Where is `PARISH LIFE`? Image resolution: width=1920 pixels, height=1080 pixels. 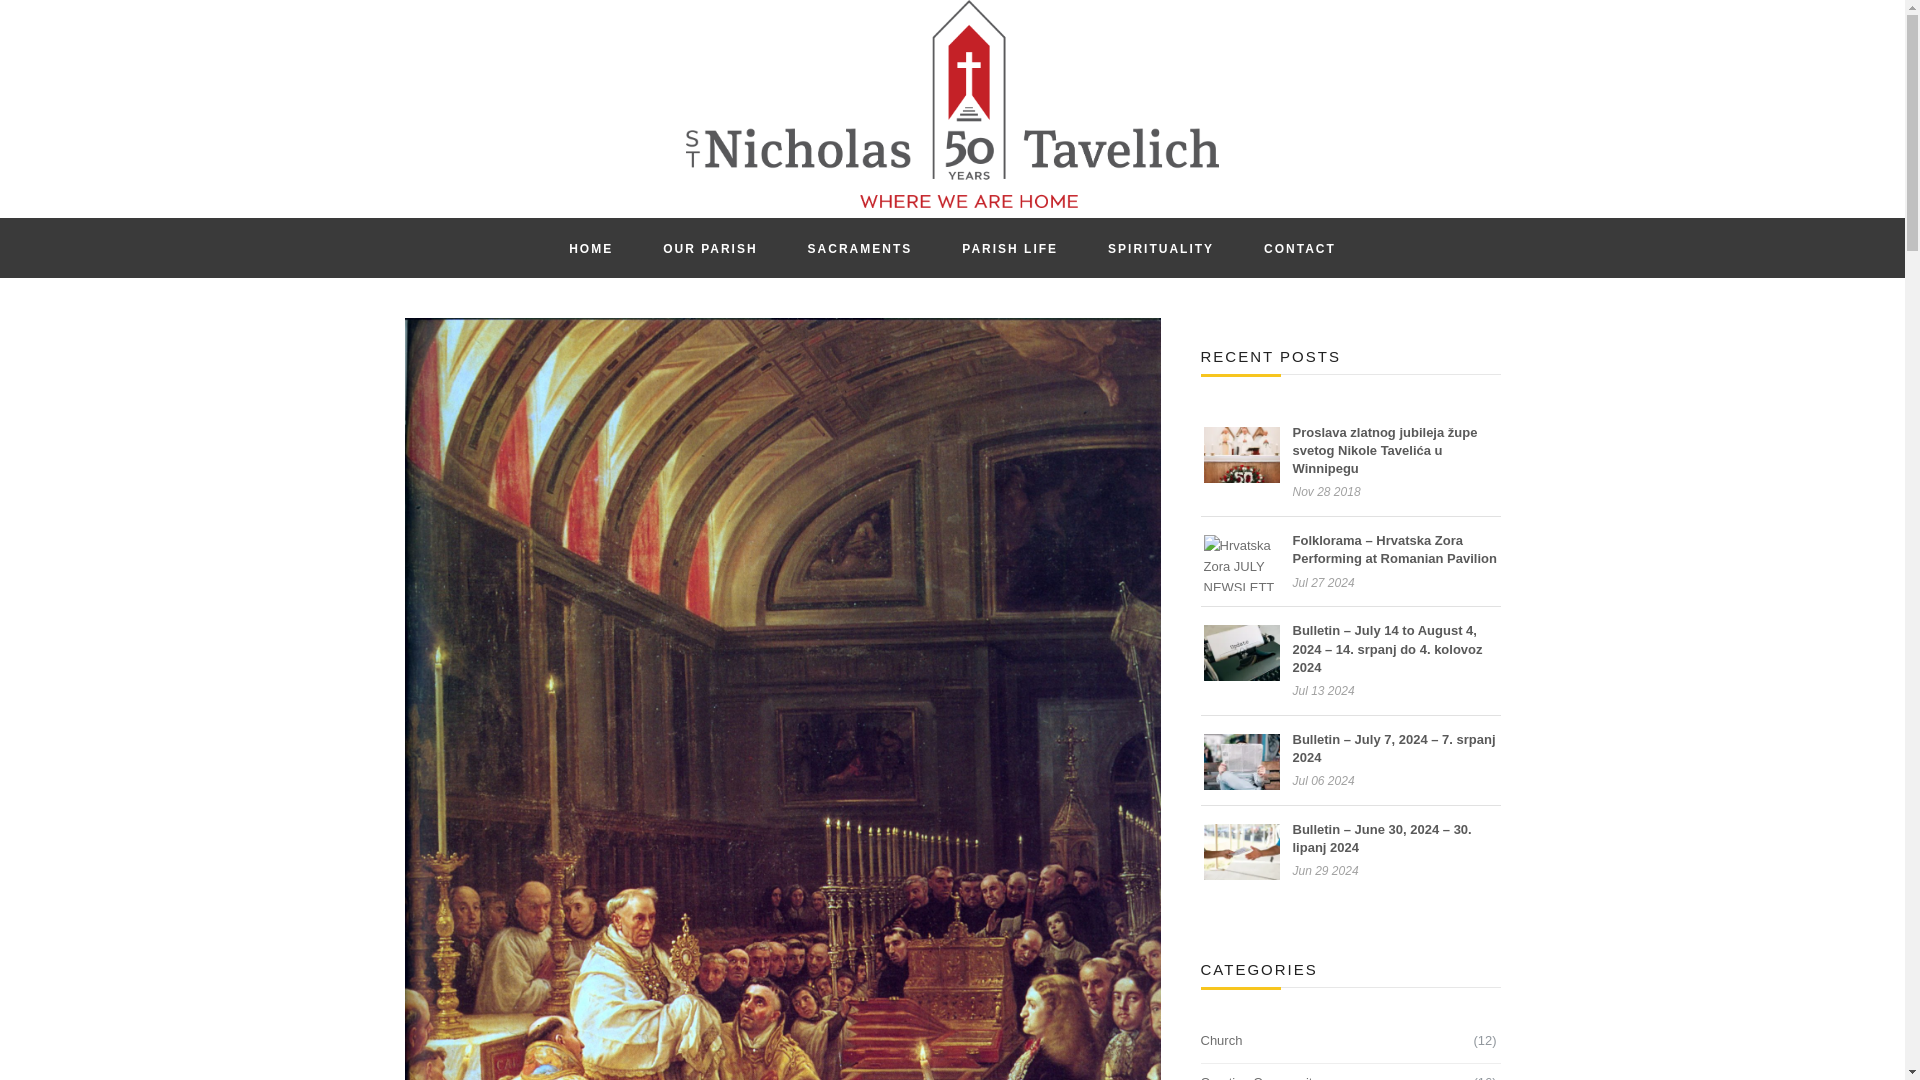
PARISH LIFE is located at coordinates (1009, 248).